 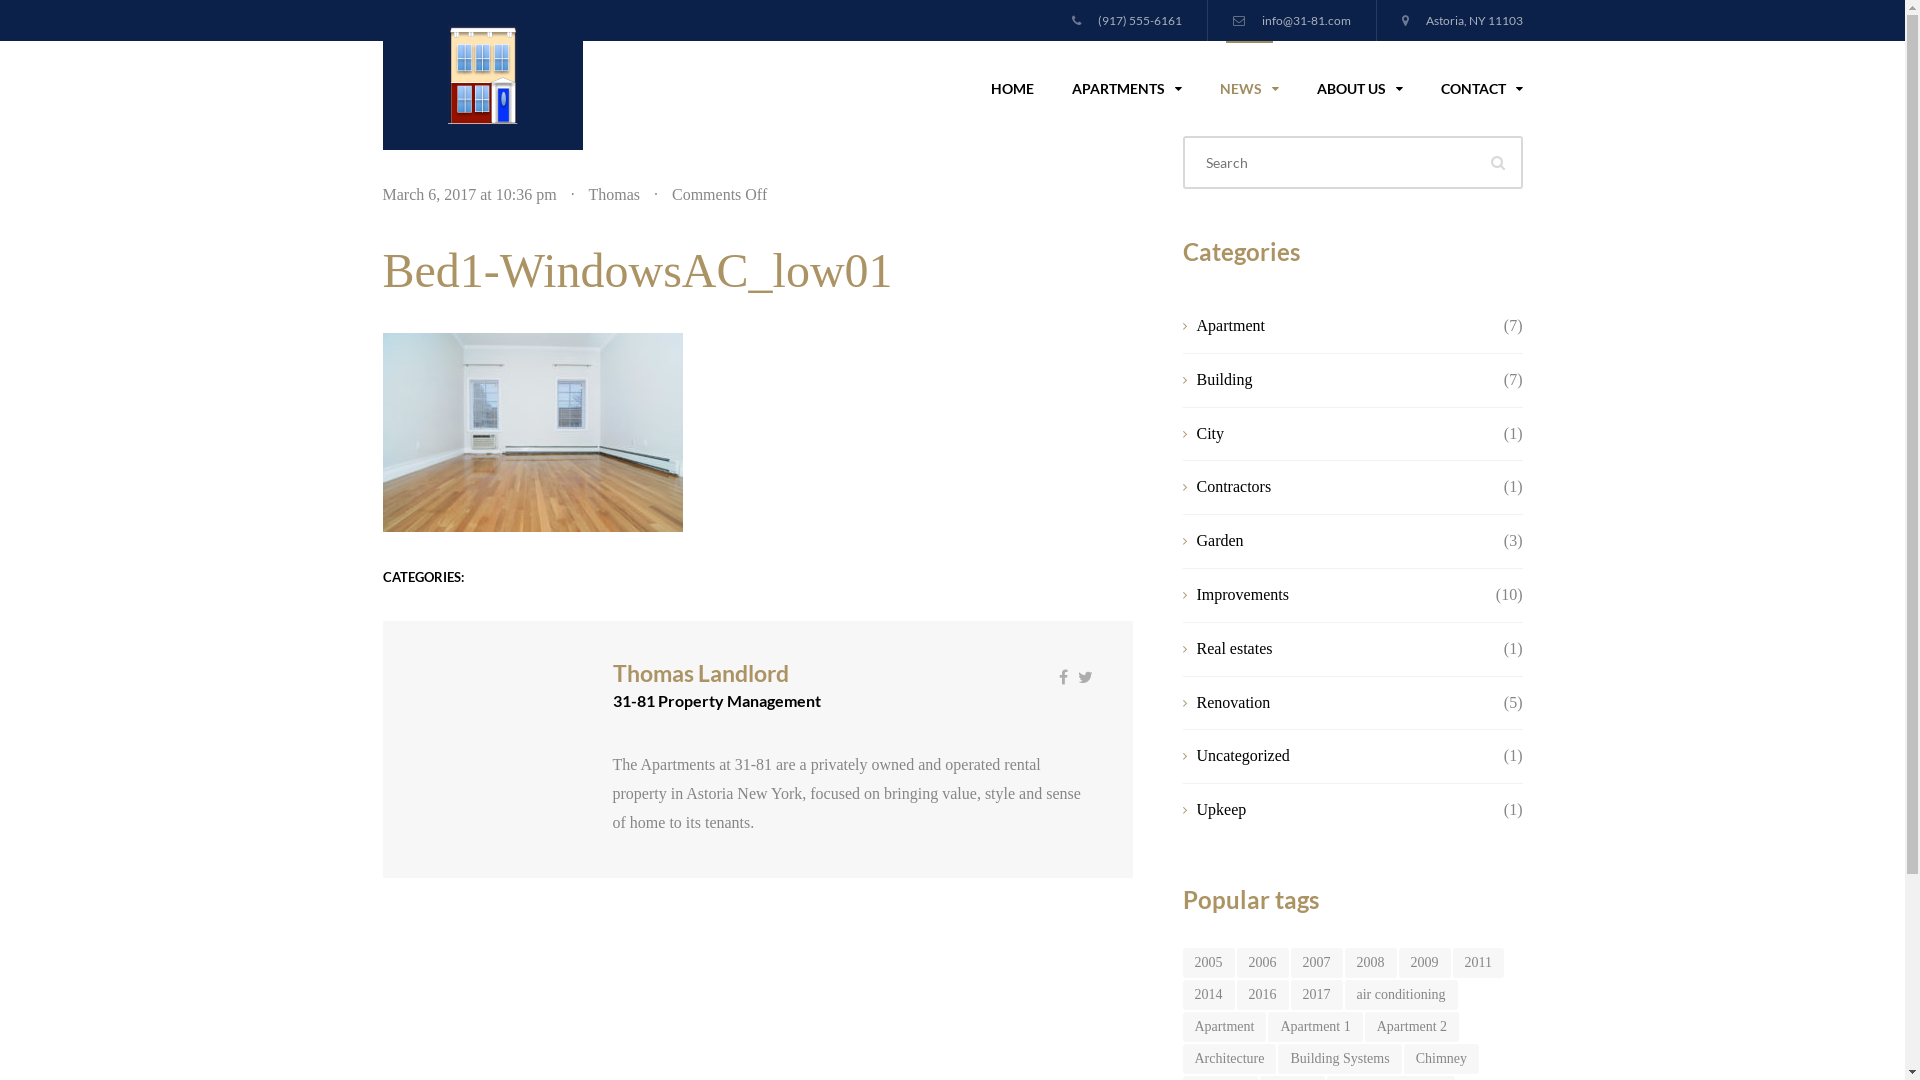 What do you see at coordinates (1472, 88) in the screenshot?
I see `CONTACT` at bounding box center [1472, 88].